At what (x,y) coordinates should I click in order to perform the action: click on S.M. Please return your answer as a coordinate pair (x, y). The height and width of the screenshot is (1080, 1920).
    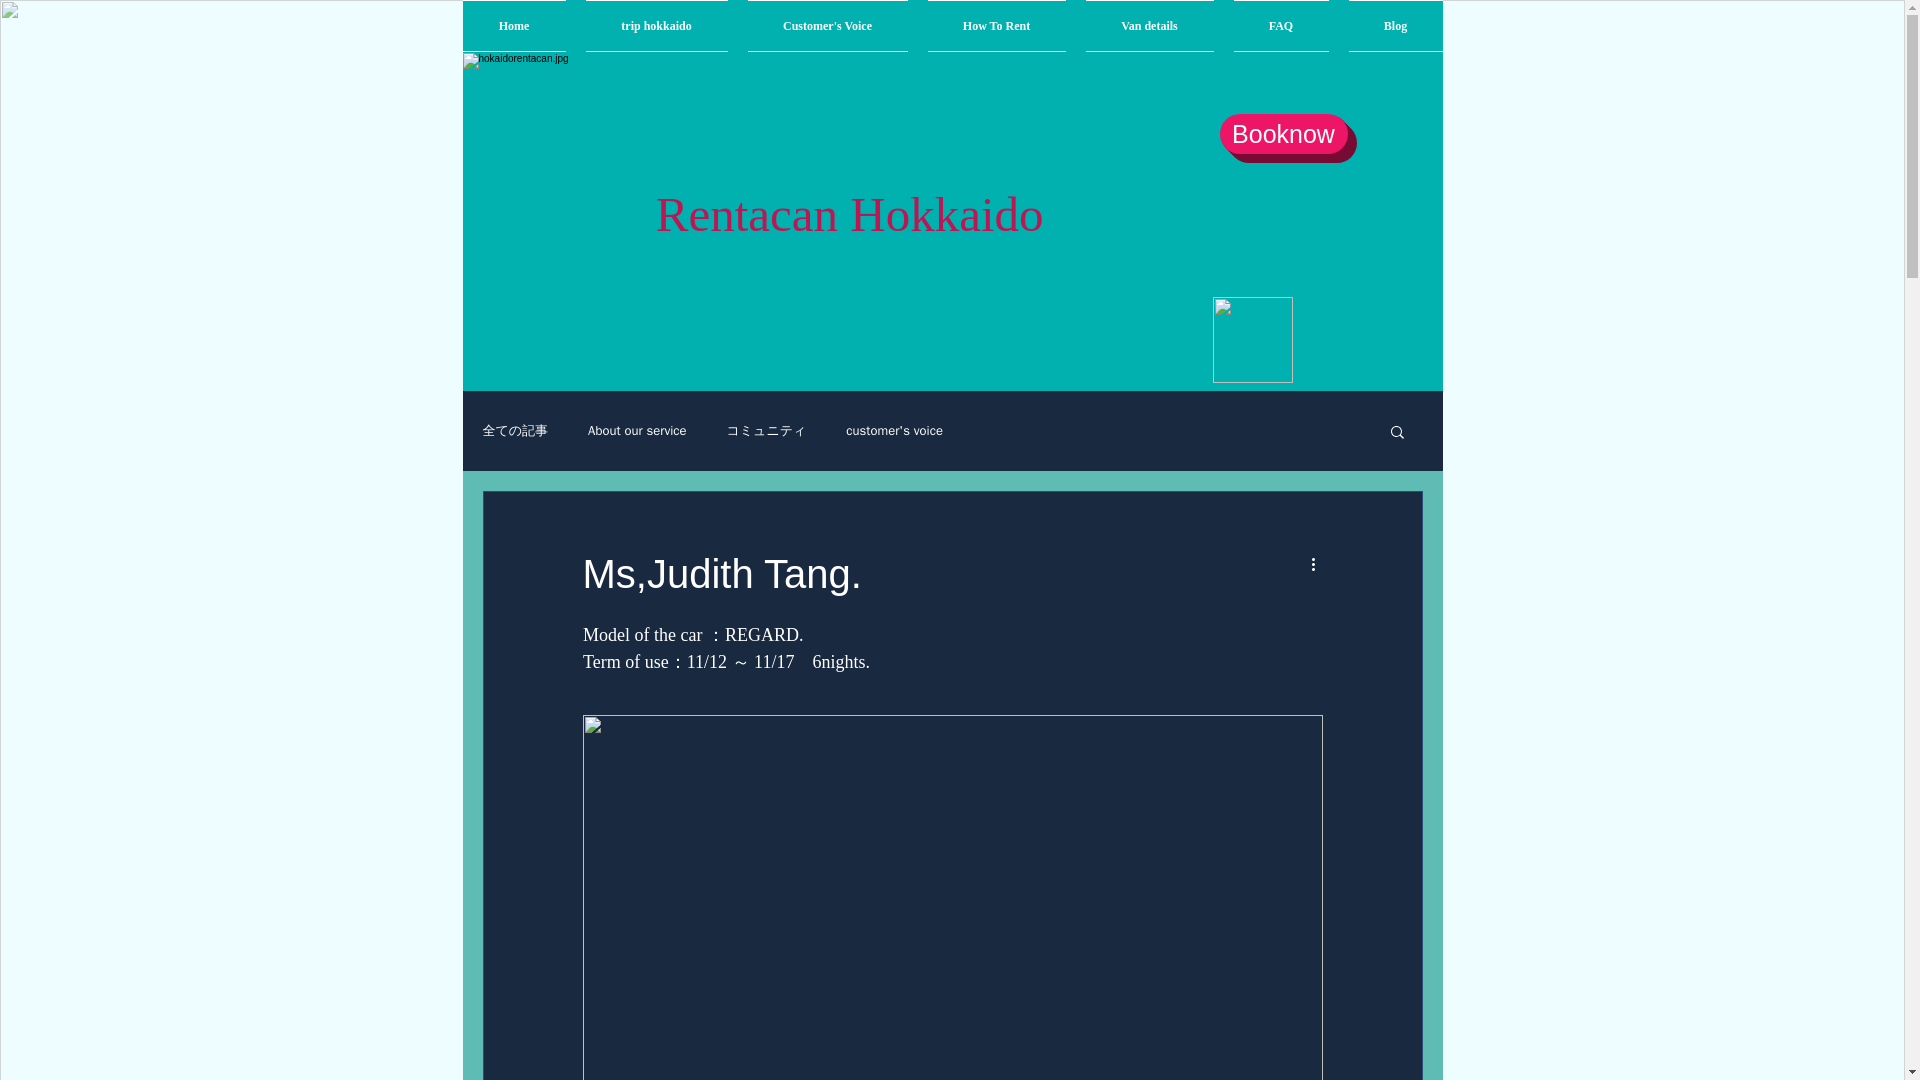
    Looking at the image, I should click on (973, 638).